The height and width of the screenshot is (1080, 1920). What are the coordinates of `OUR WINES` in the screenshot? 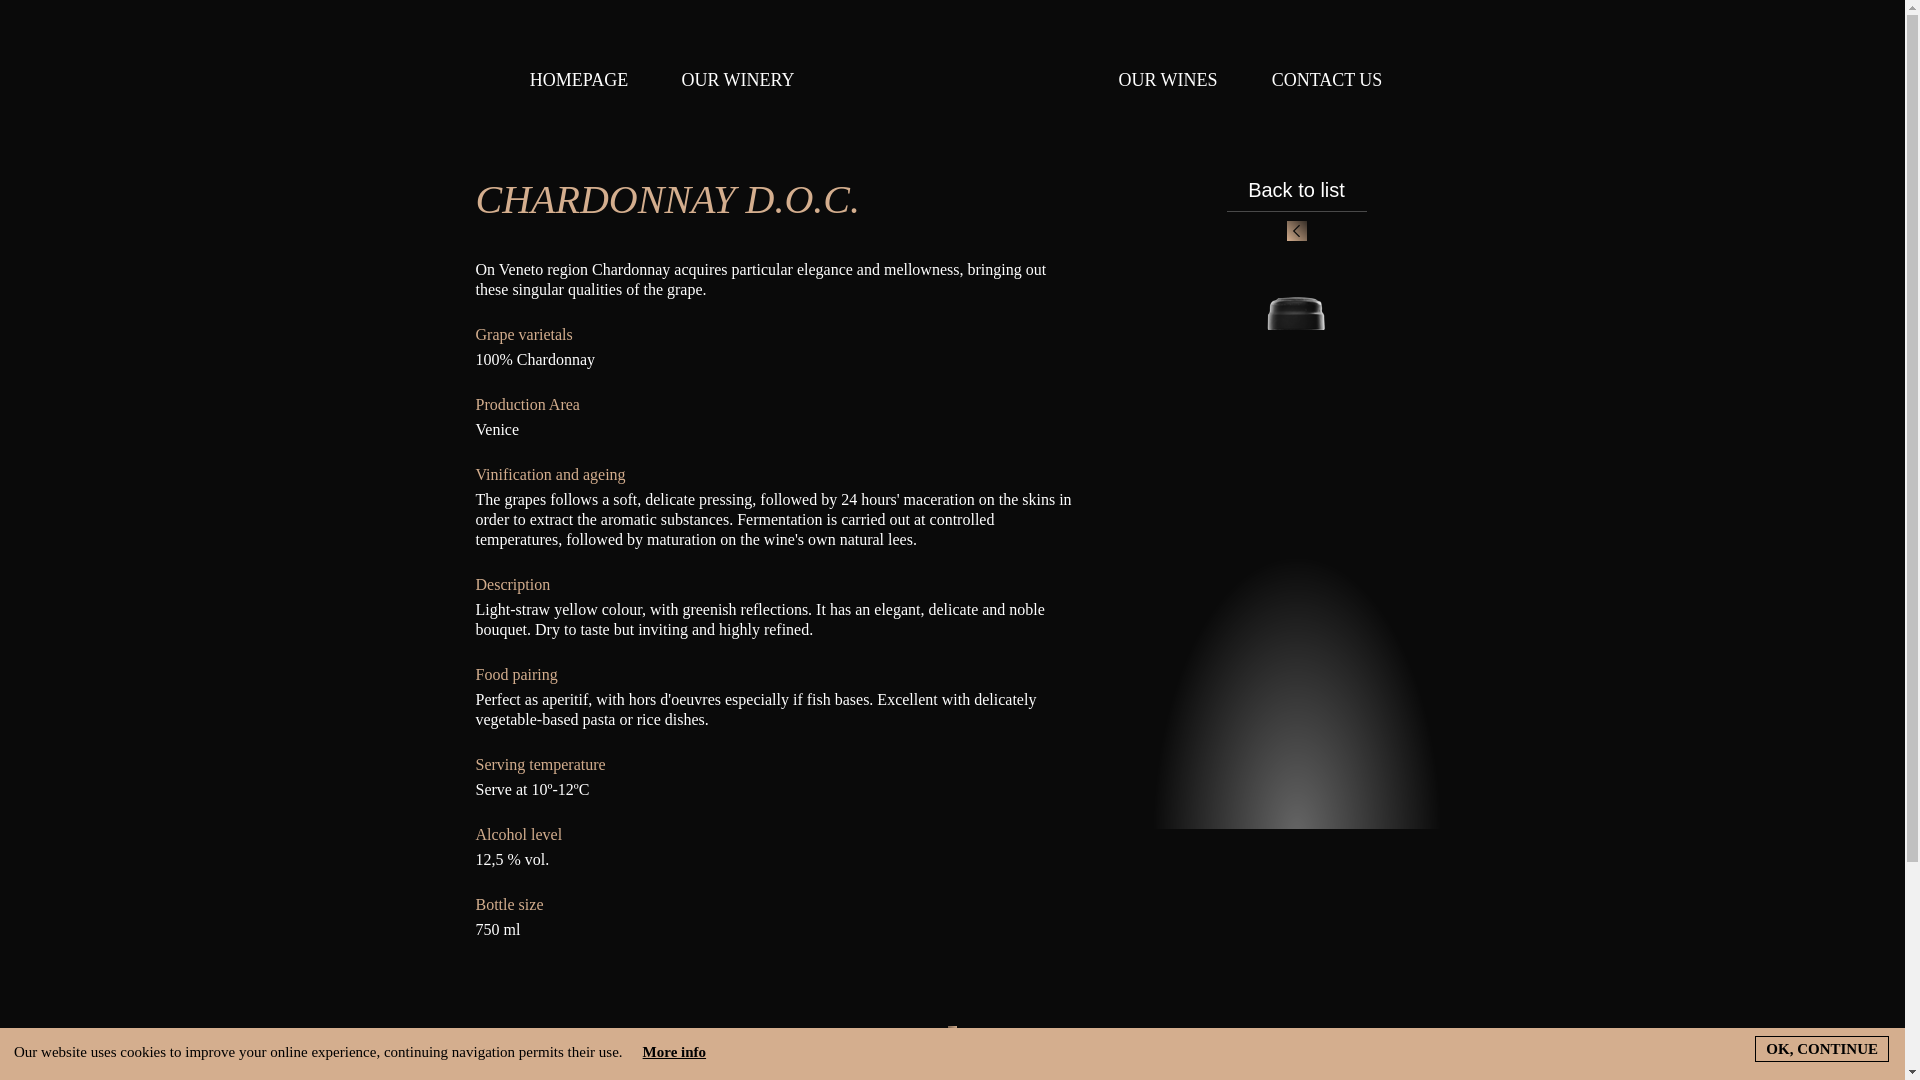 It's located at (1167, 80).